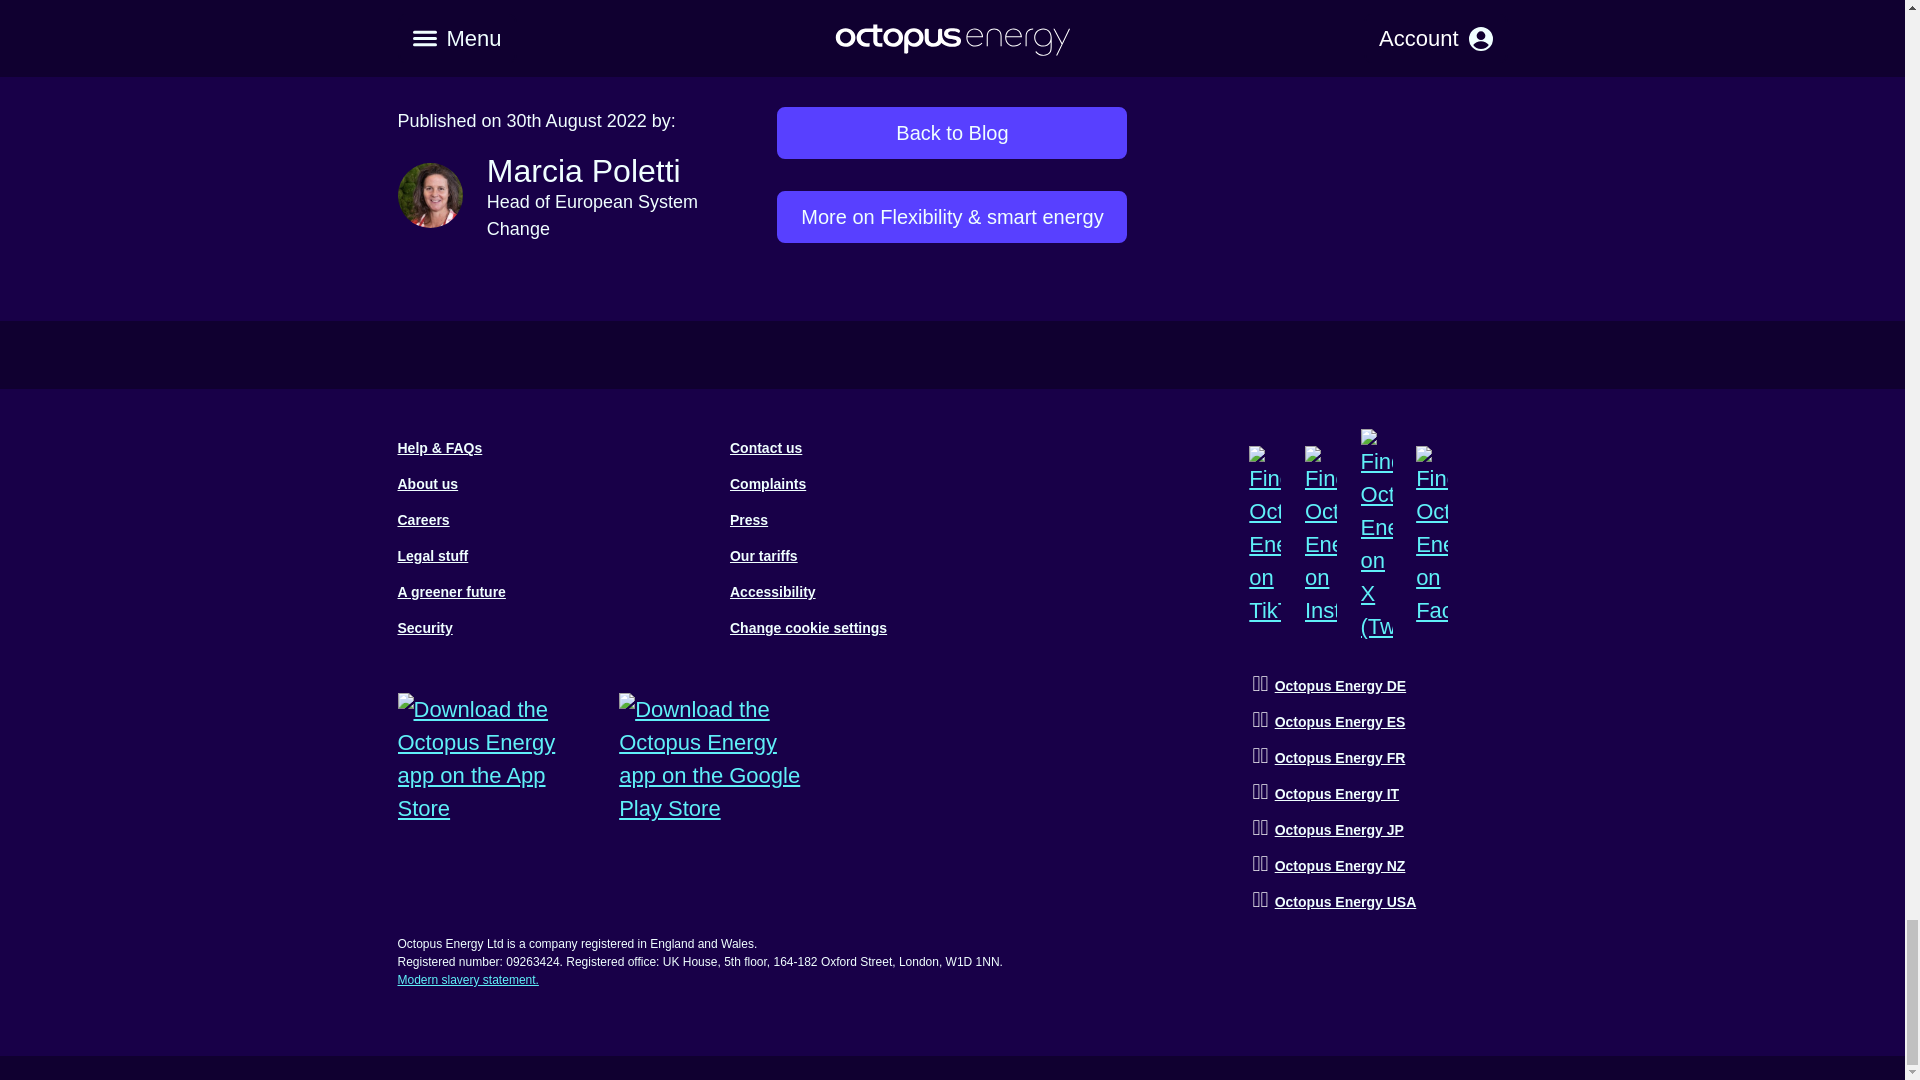 This screenshot has width=1920, height=1080. Describe the element at coordinates (748, 520) in the screenshot. I see `Press` at that location.